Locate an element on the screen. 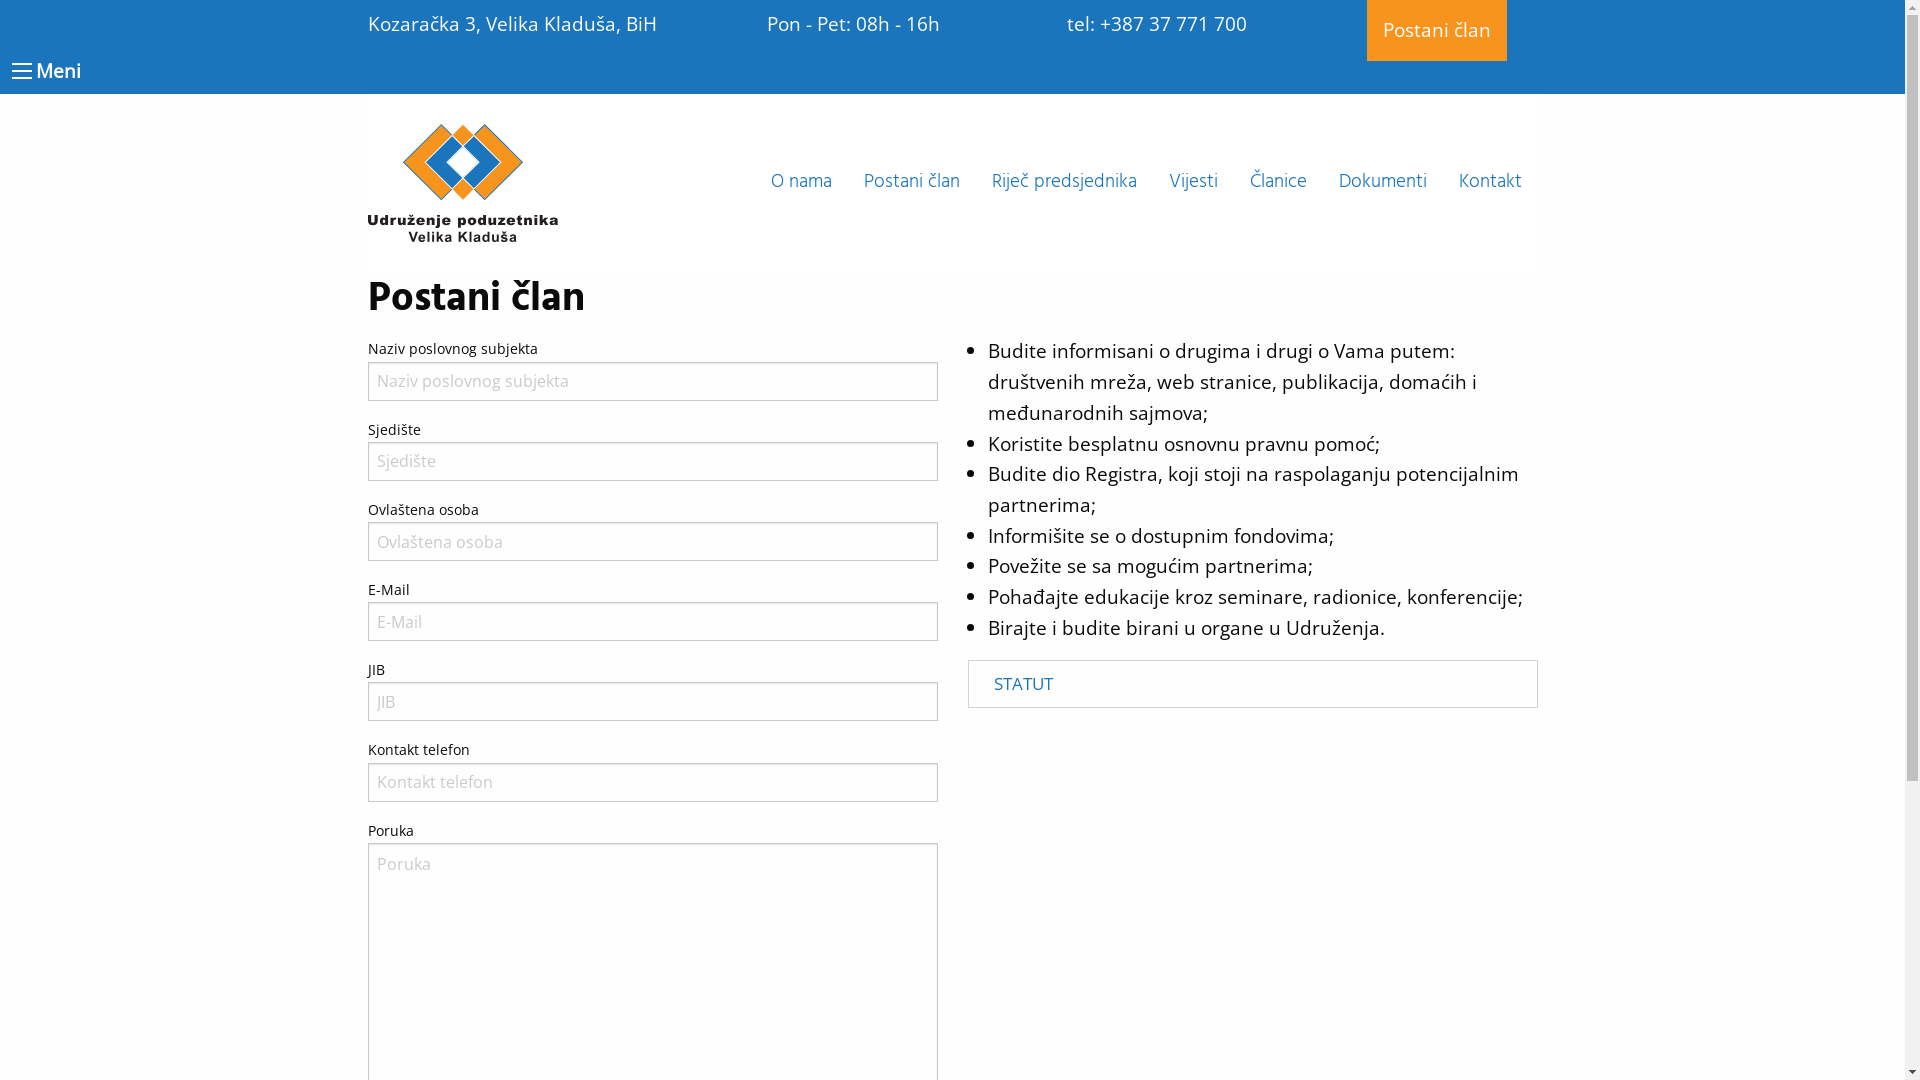 This screenshot has height=1080, width=1920. STATUT is located at coordinates (1253, 684).